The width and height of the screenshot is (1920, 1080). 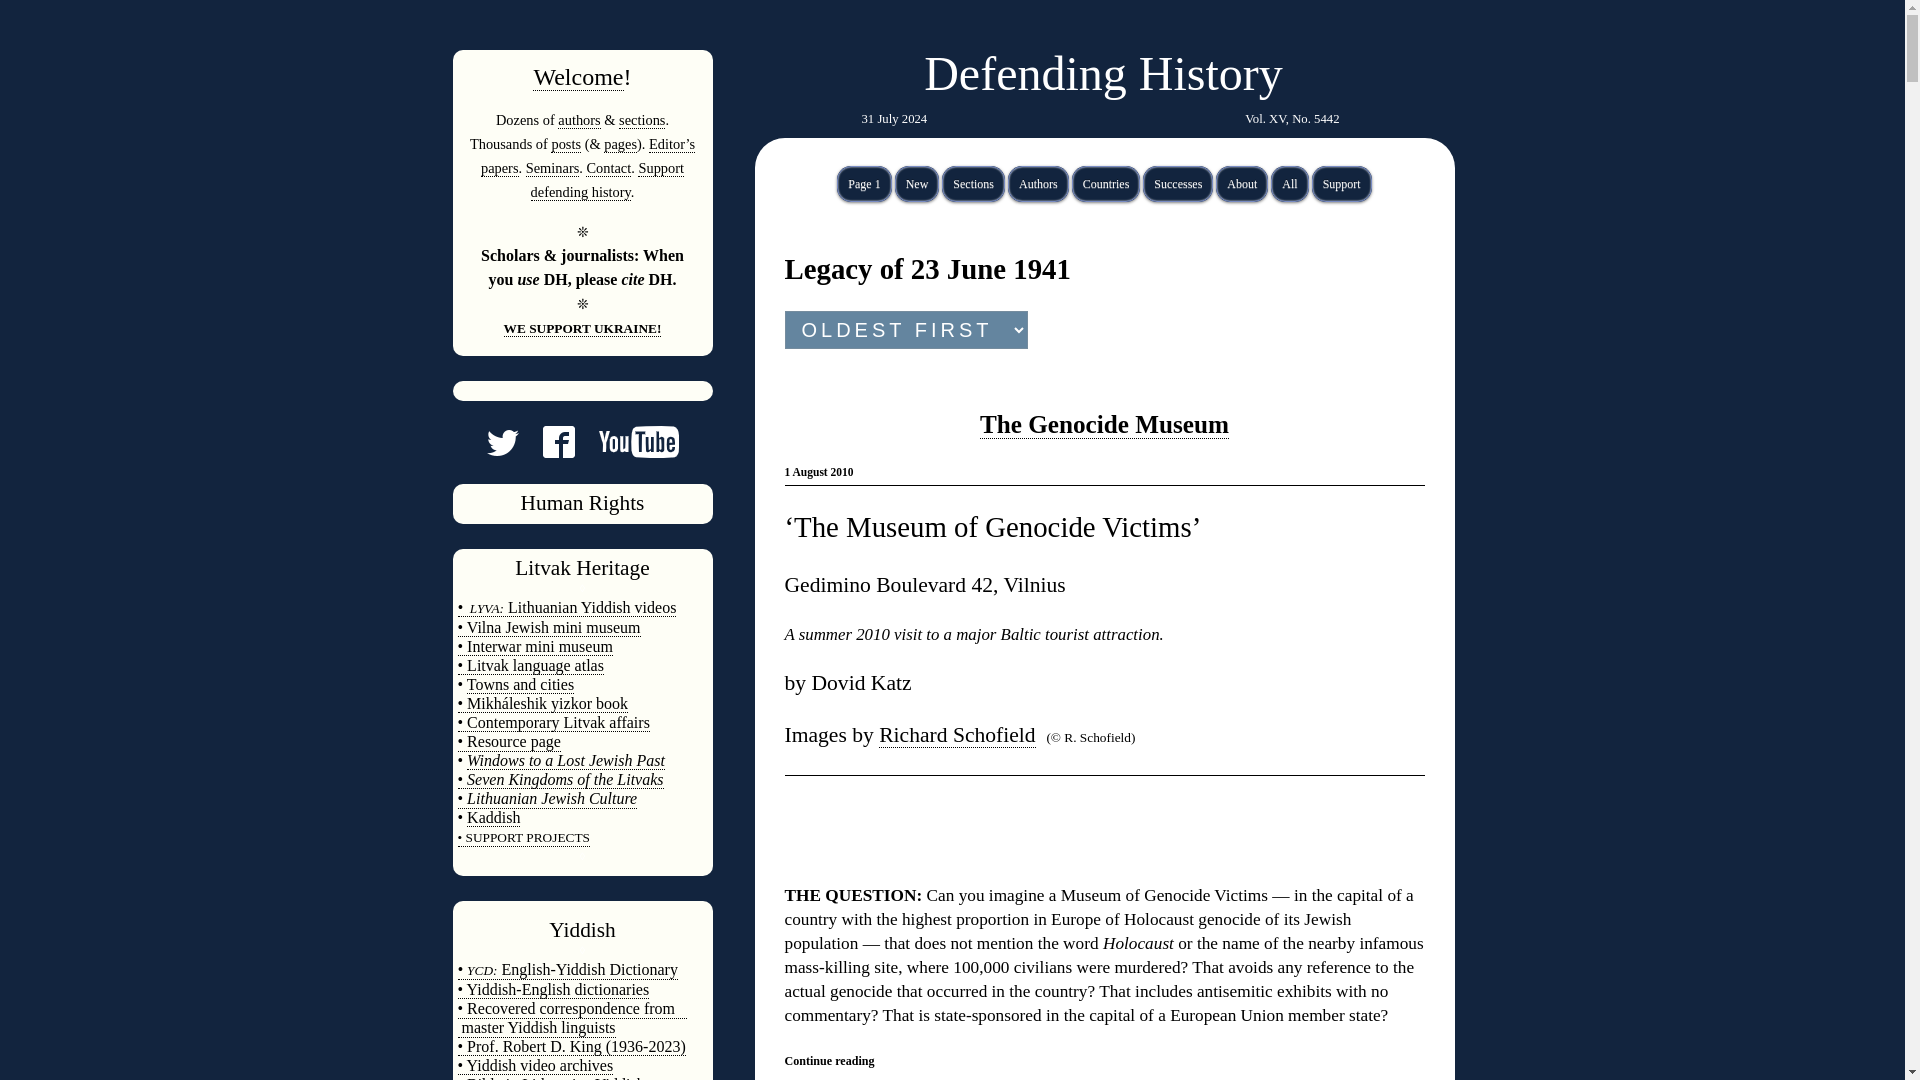 What do you see at coordinates (565, 760) in the screenshot?
I see `Windows to a Lost Jewish Past` at bounding box center [565, 760].